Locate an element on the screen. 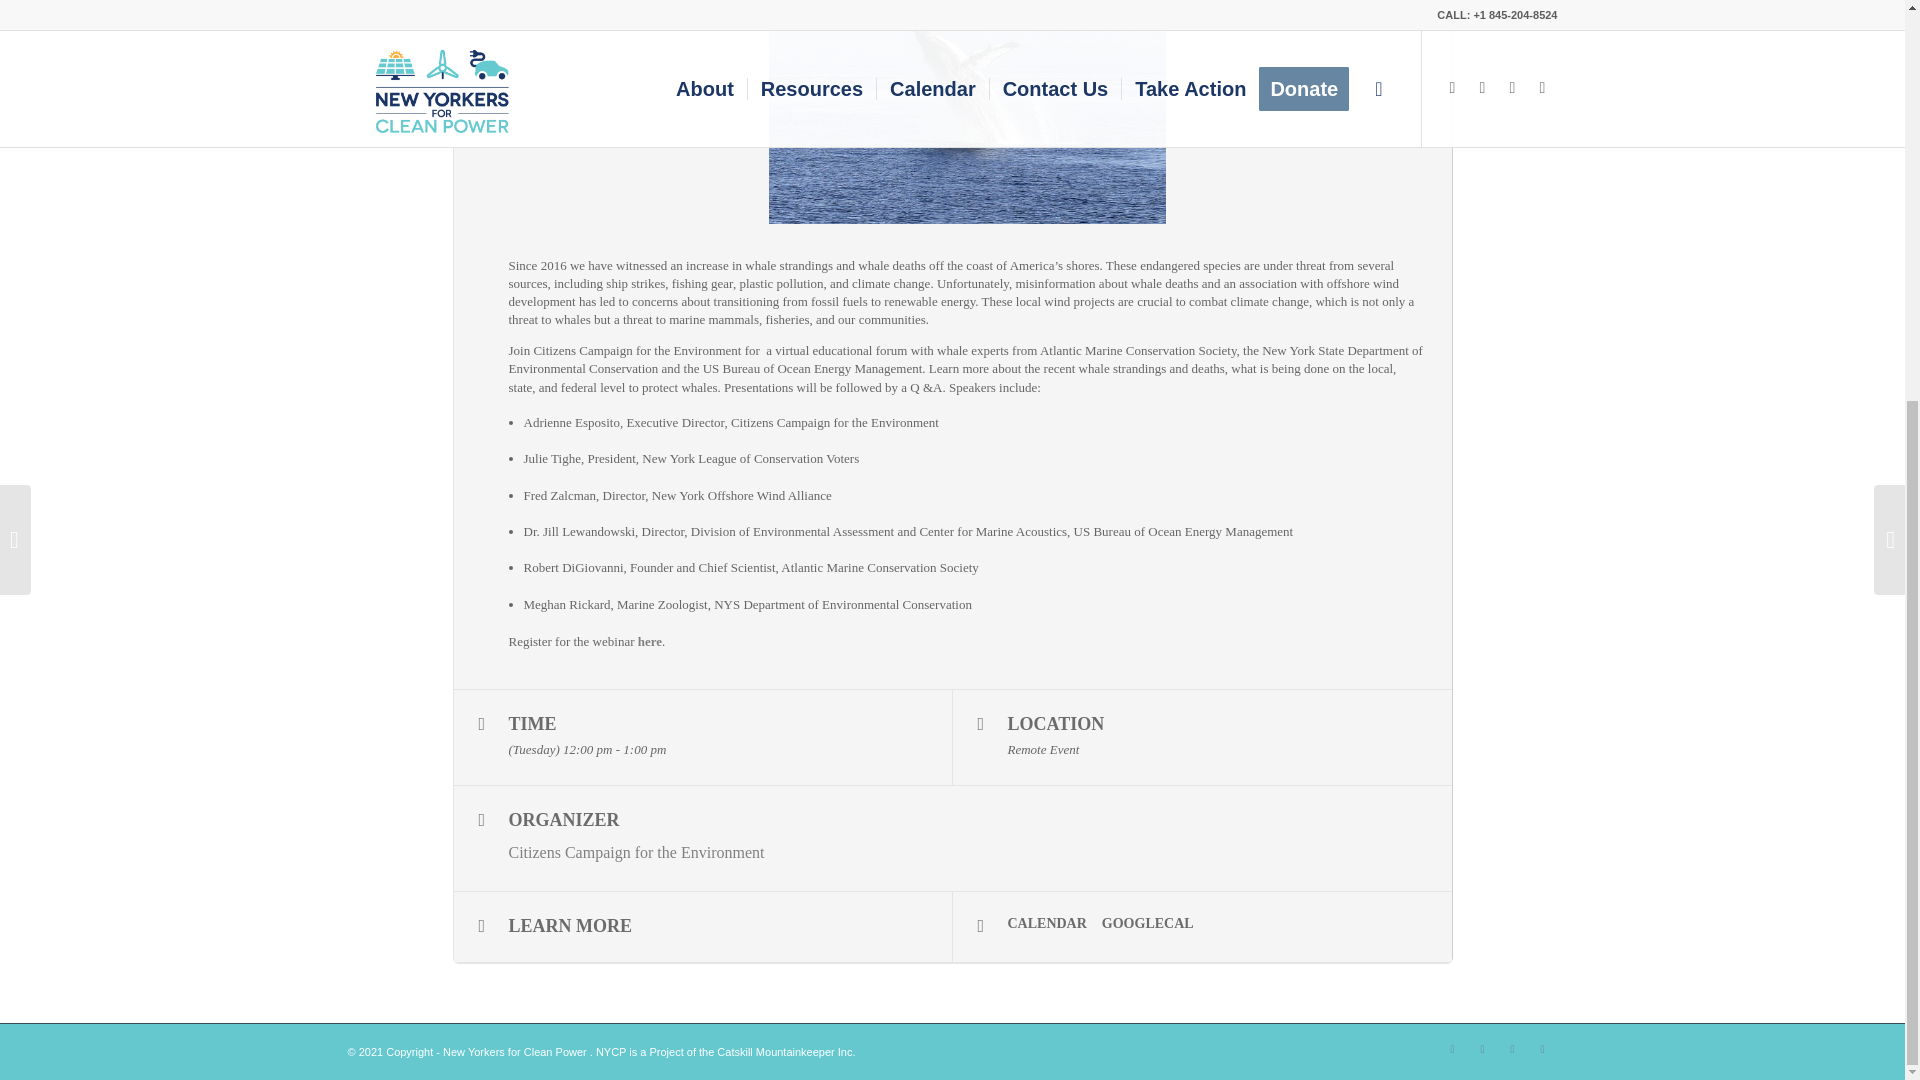  Twitter is located at coordinates (1453, 1048).